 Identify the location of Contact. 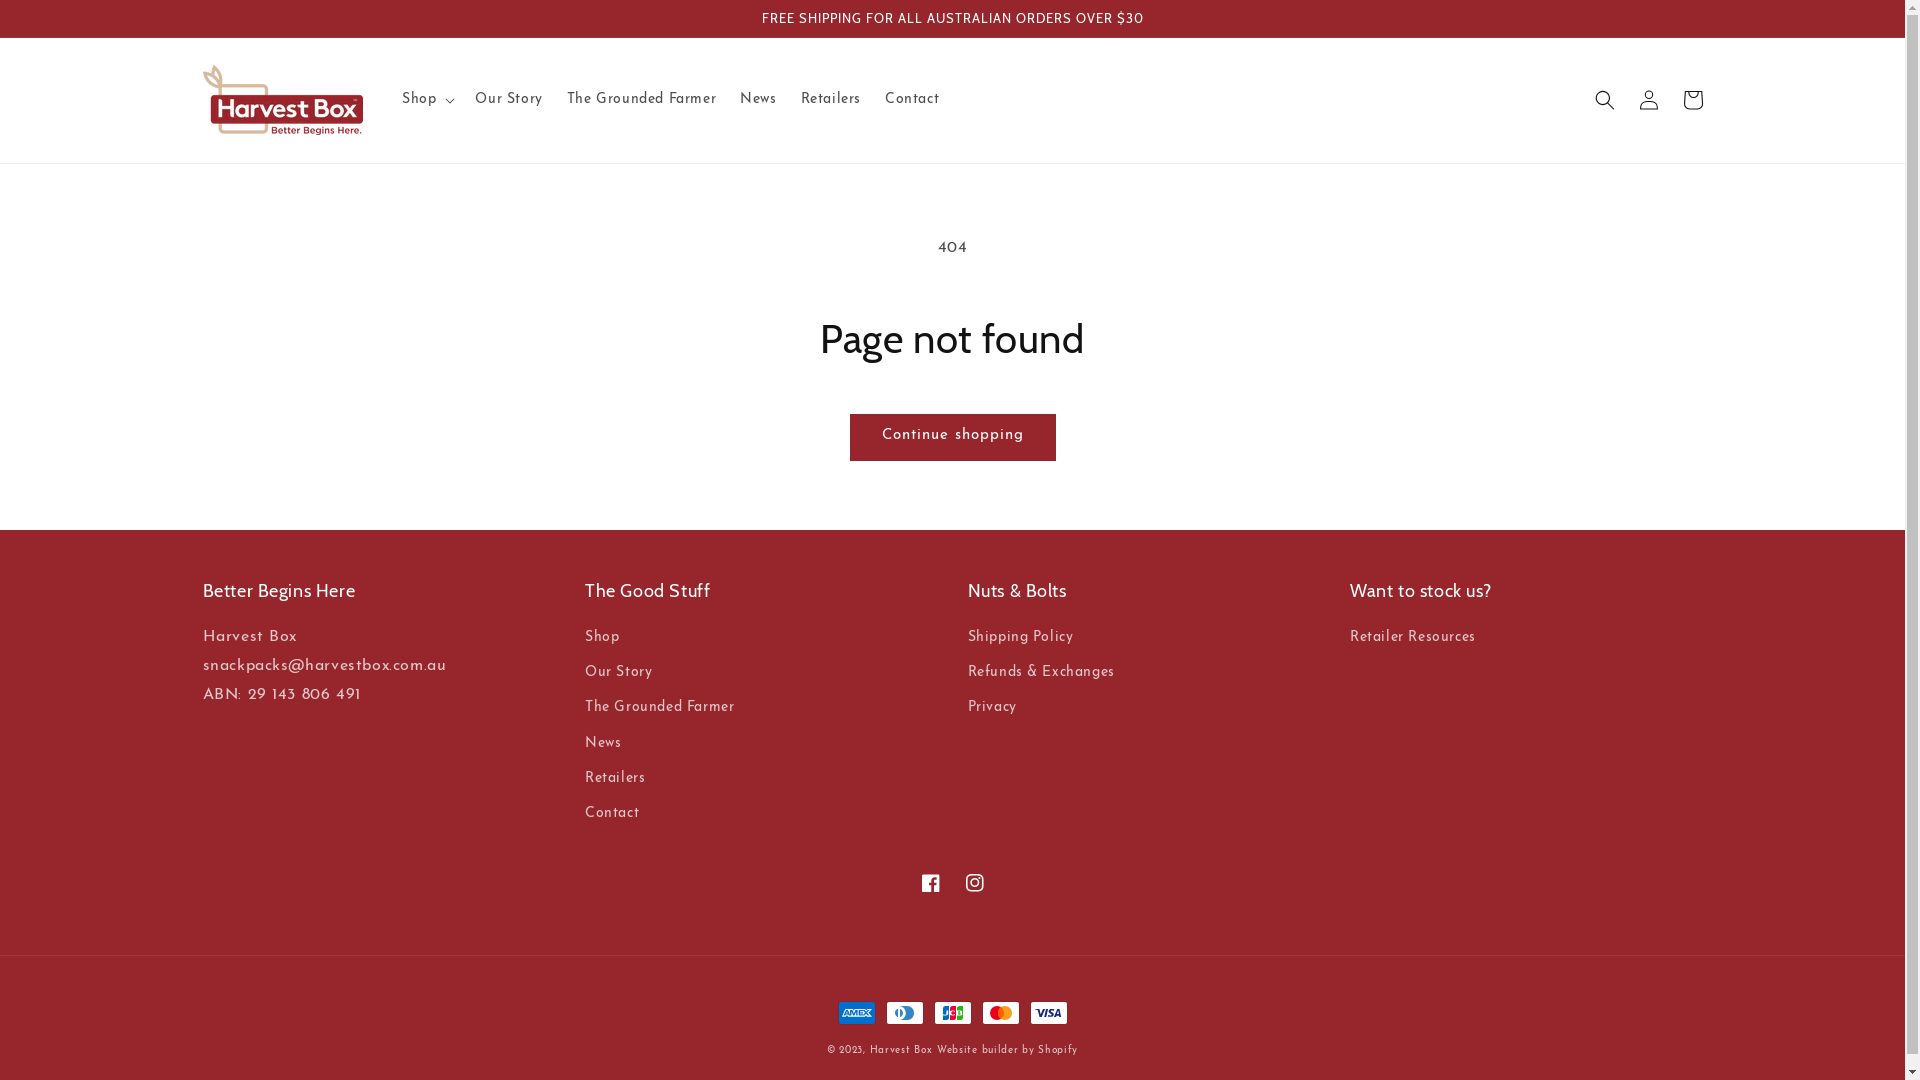
(612, 814).